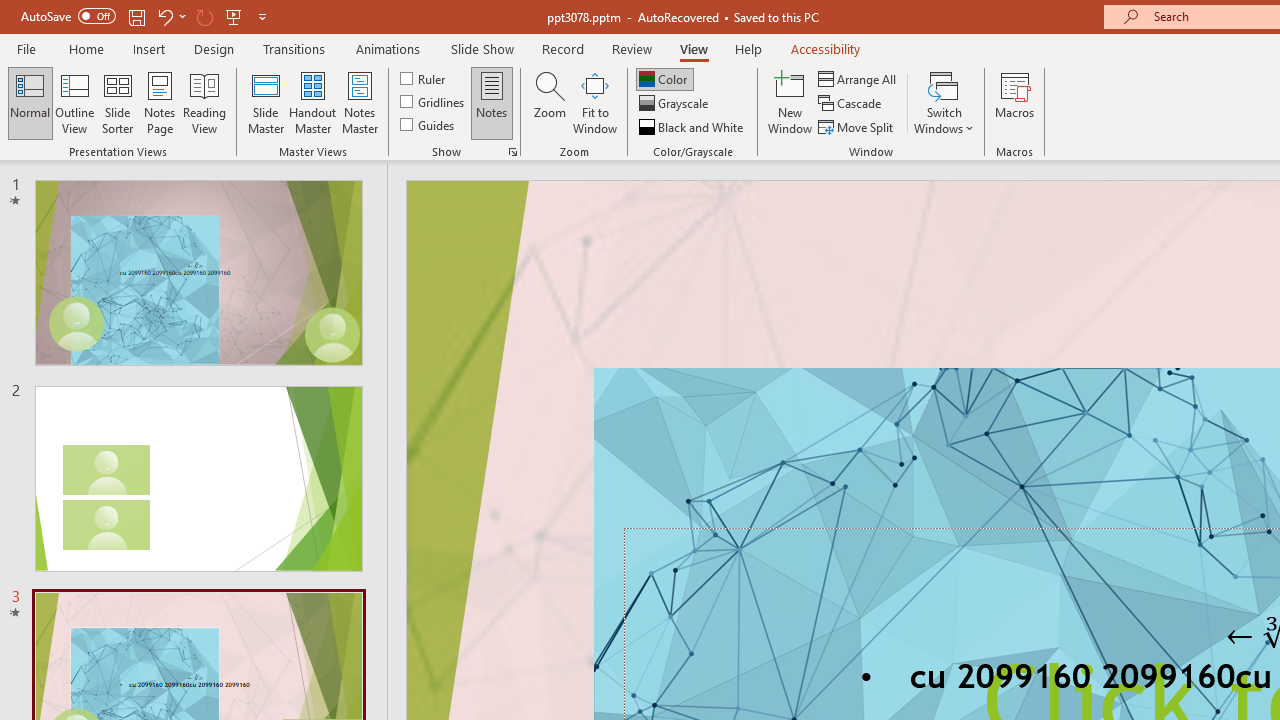  Describe the element at coordinates (857, 126) in the screenshot. I see `Move Split` at that location.